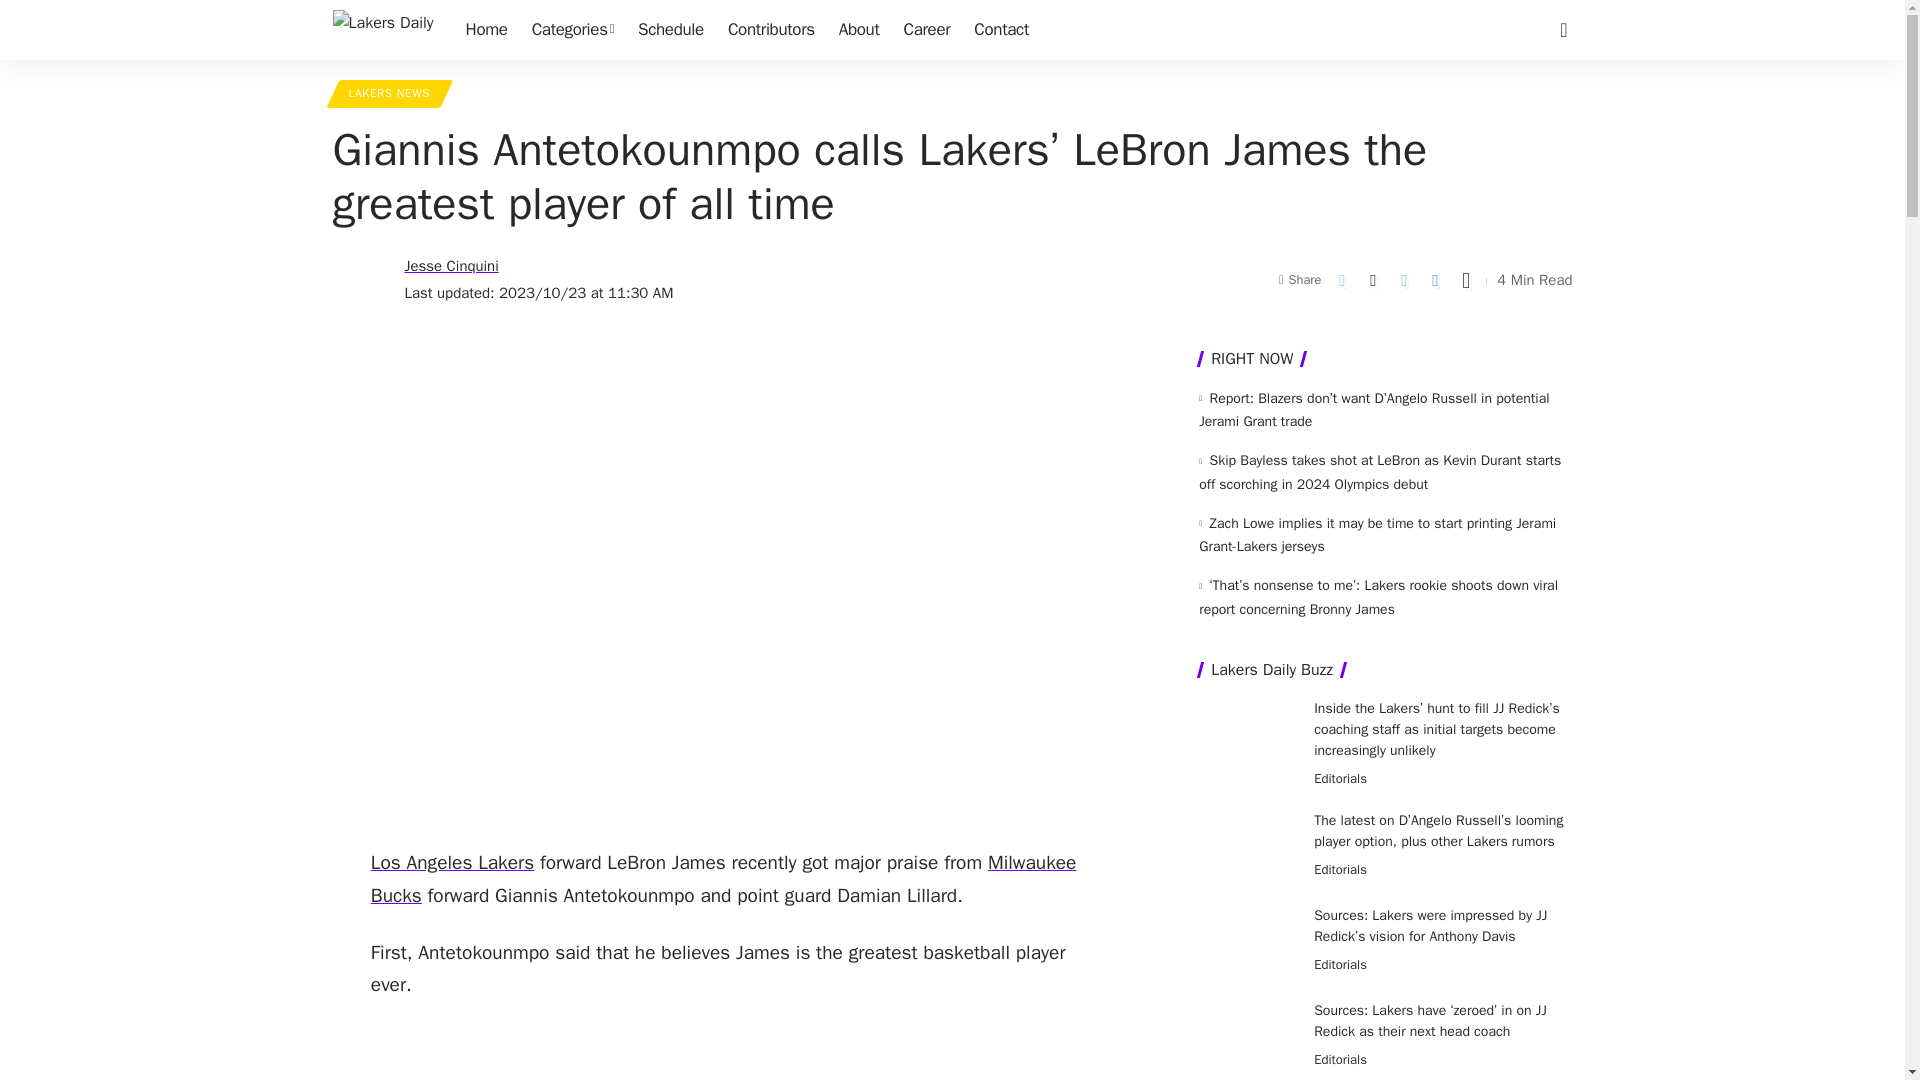 The width and height of the screenshot is (1920, 1080). What do you see at coordinates (388, 94) in the screenshot?
I see `LAKERS NEWS` at bounding box center [388, 94].